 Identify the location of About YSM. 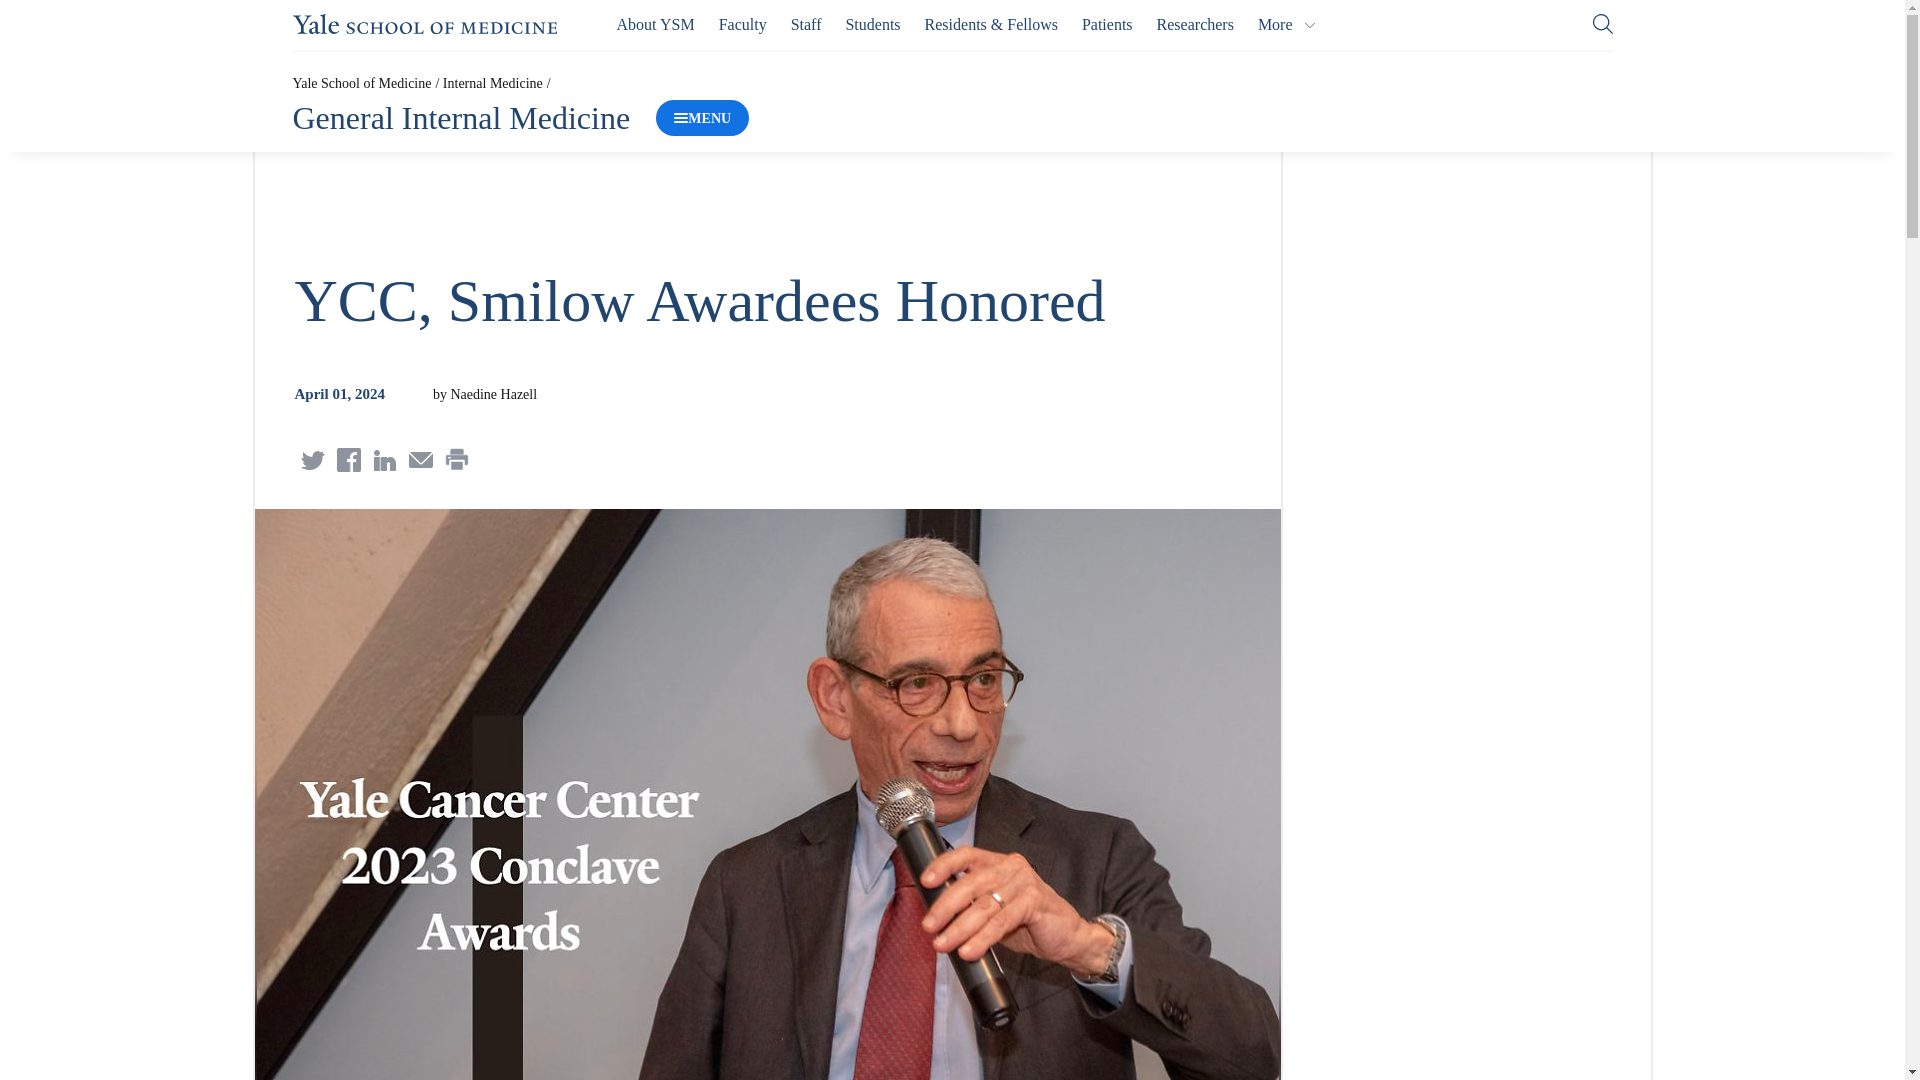
(656, 24).